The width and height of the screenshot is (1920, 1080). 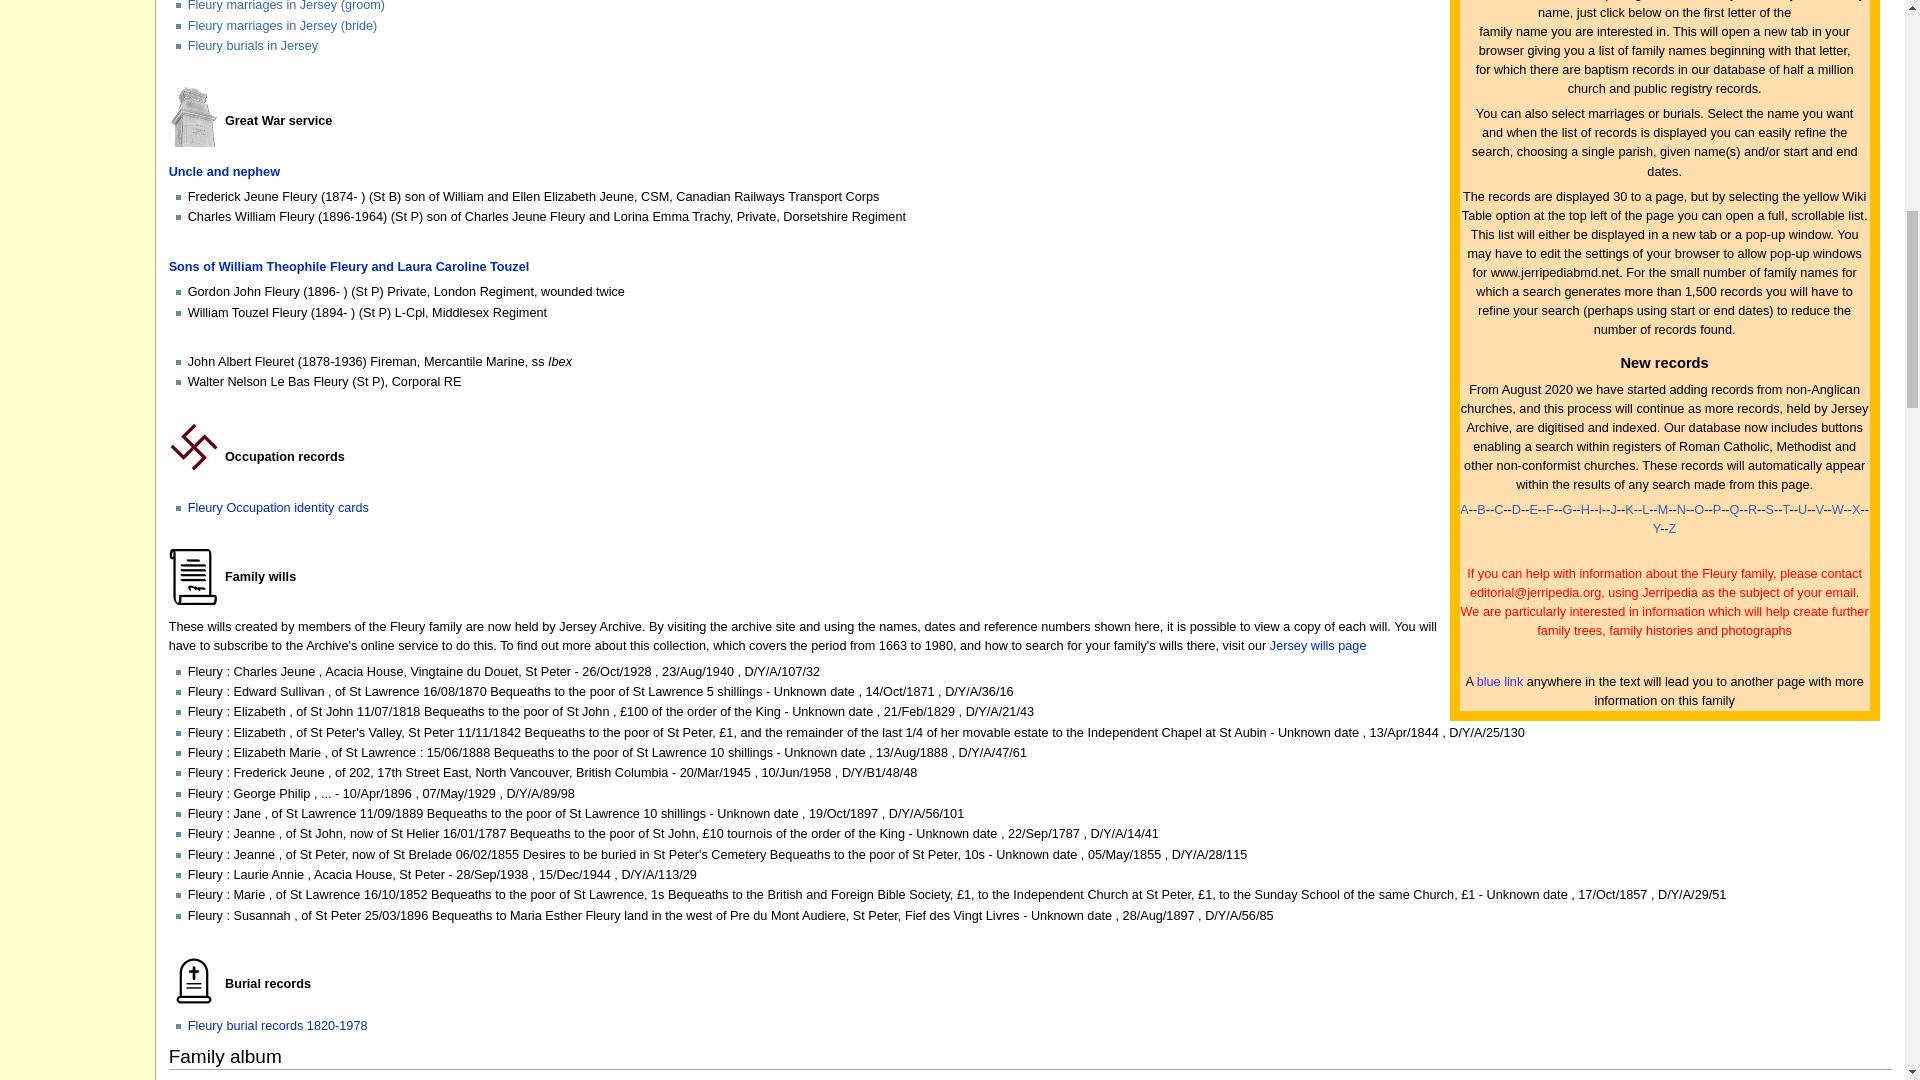 What do you see at coordinates (278, 508) in the screenshot?
I see `Fleury Occupation identity cards` at bounding box center [278, 508].